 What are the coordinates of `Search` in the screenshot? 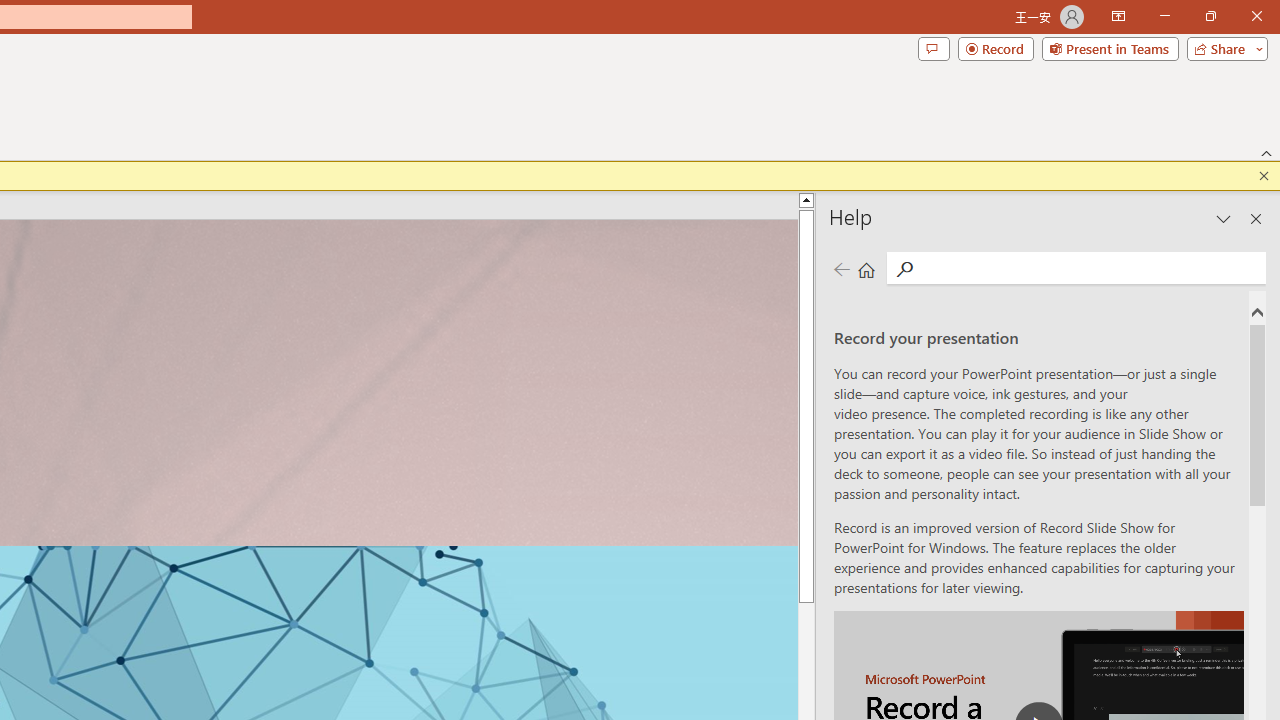 It's located at (1090, 268).